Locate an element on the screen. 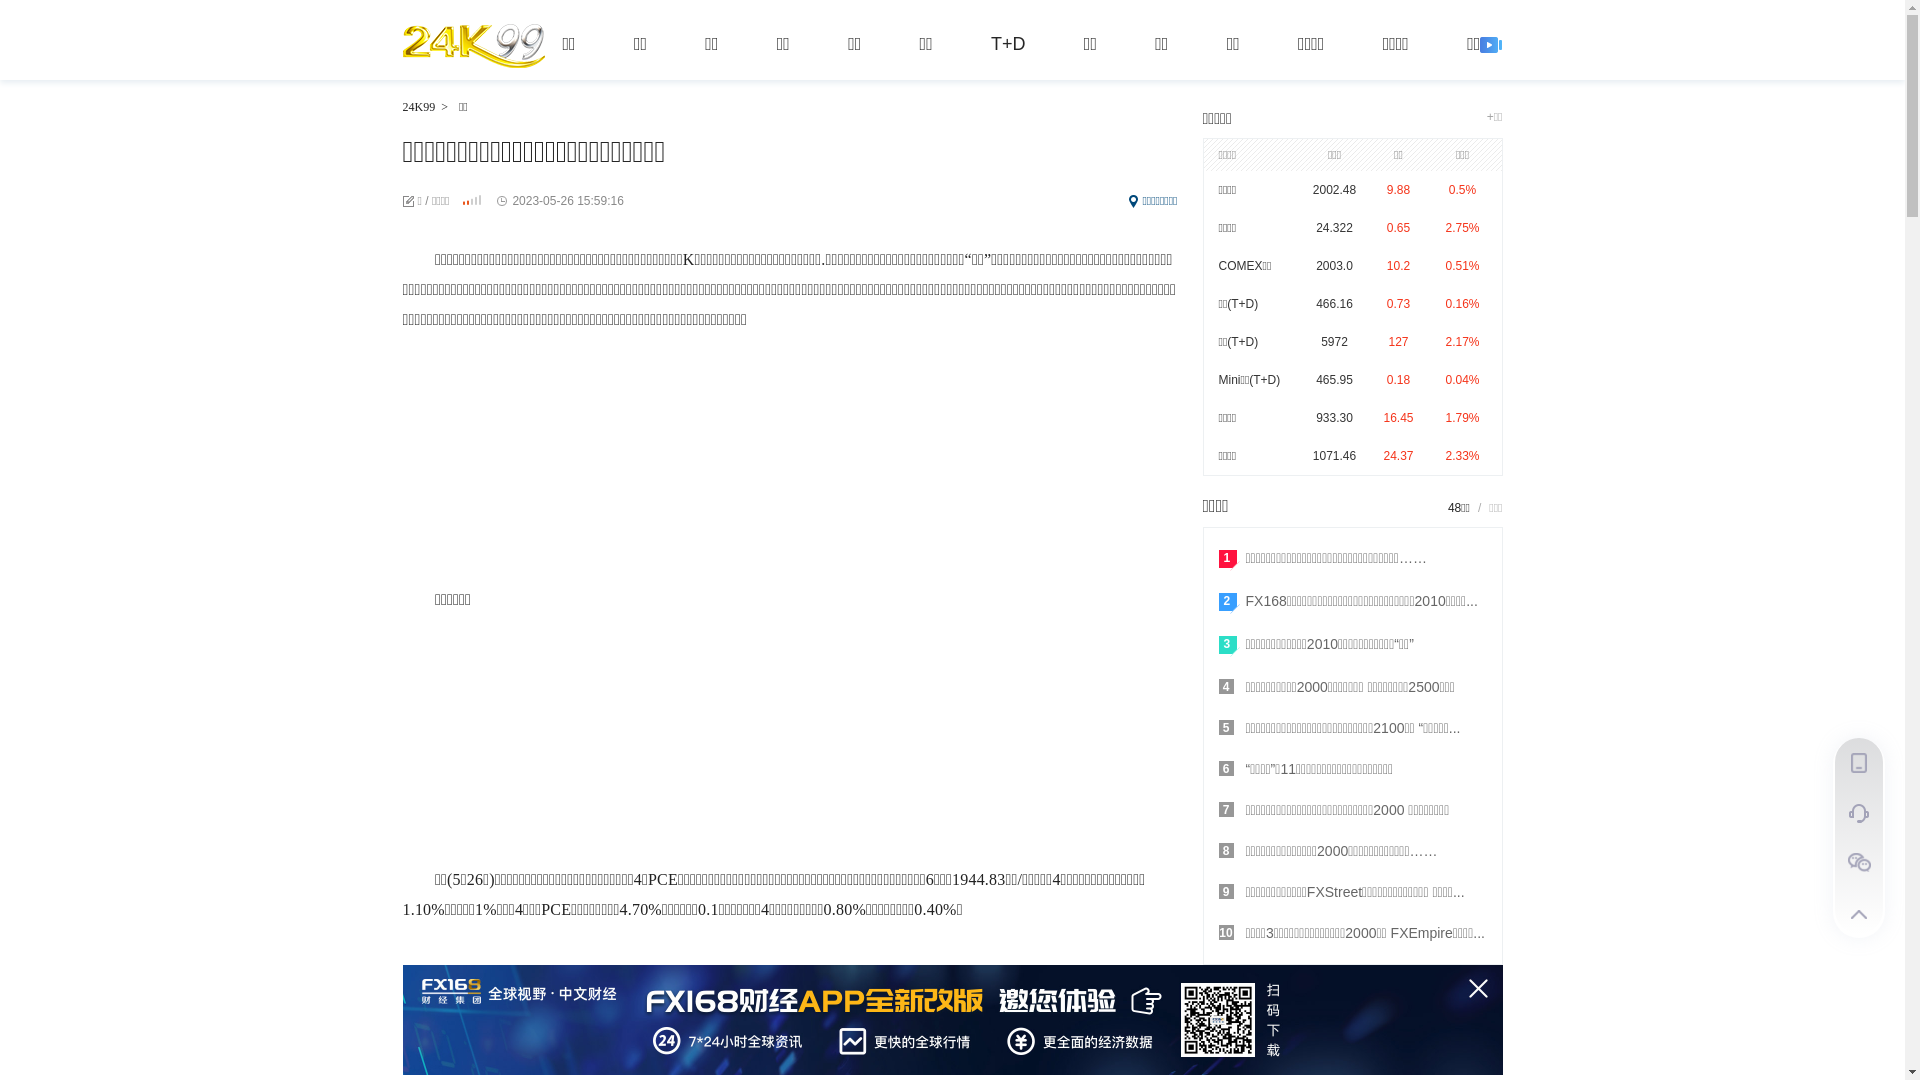 This screenshot has height=1080, width=1920. 24K99 is located at coordinates (474, 49).